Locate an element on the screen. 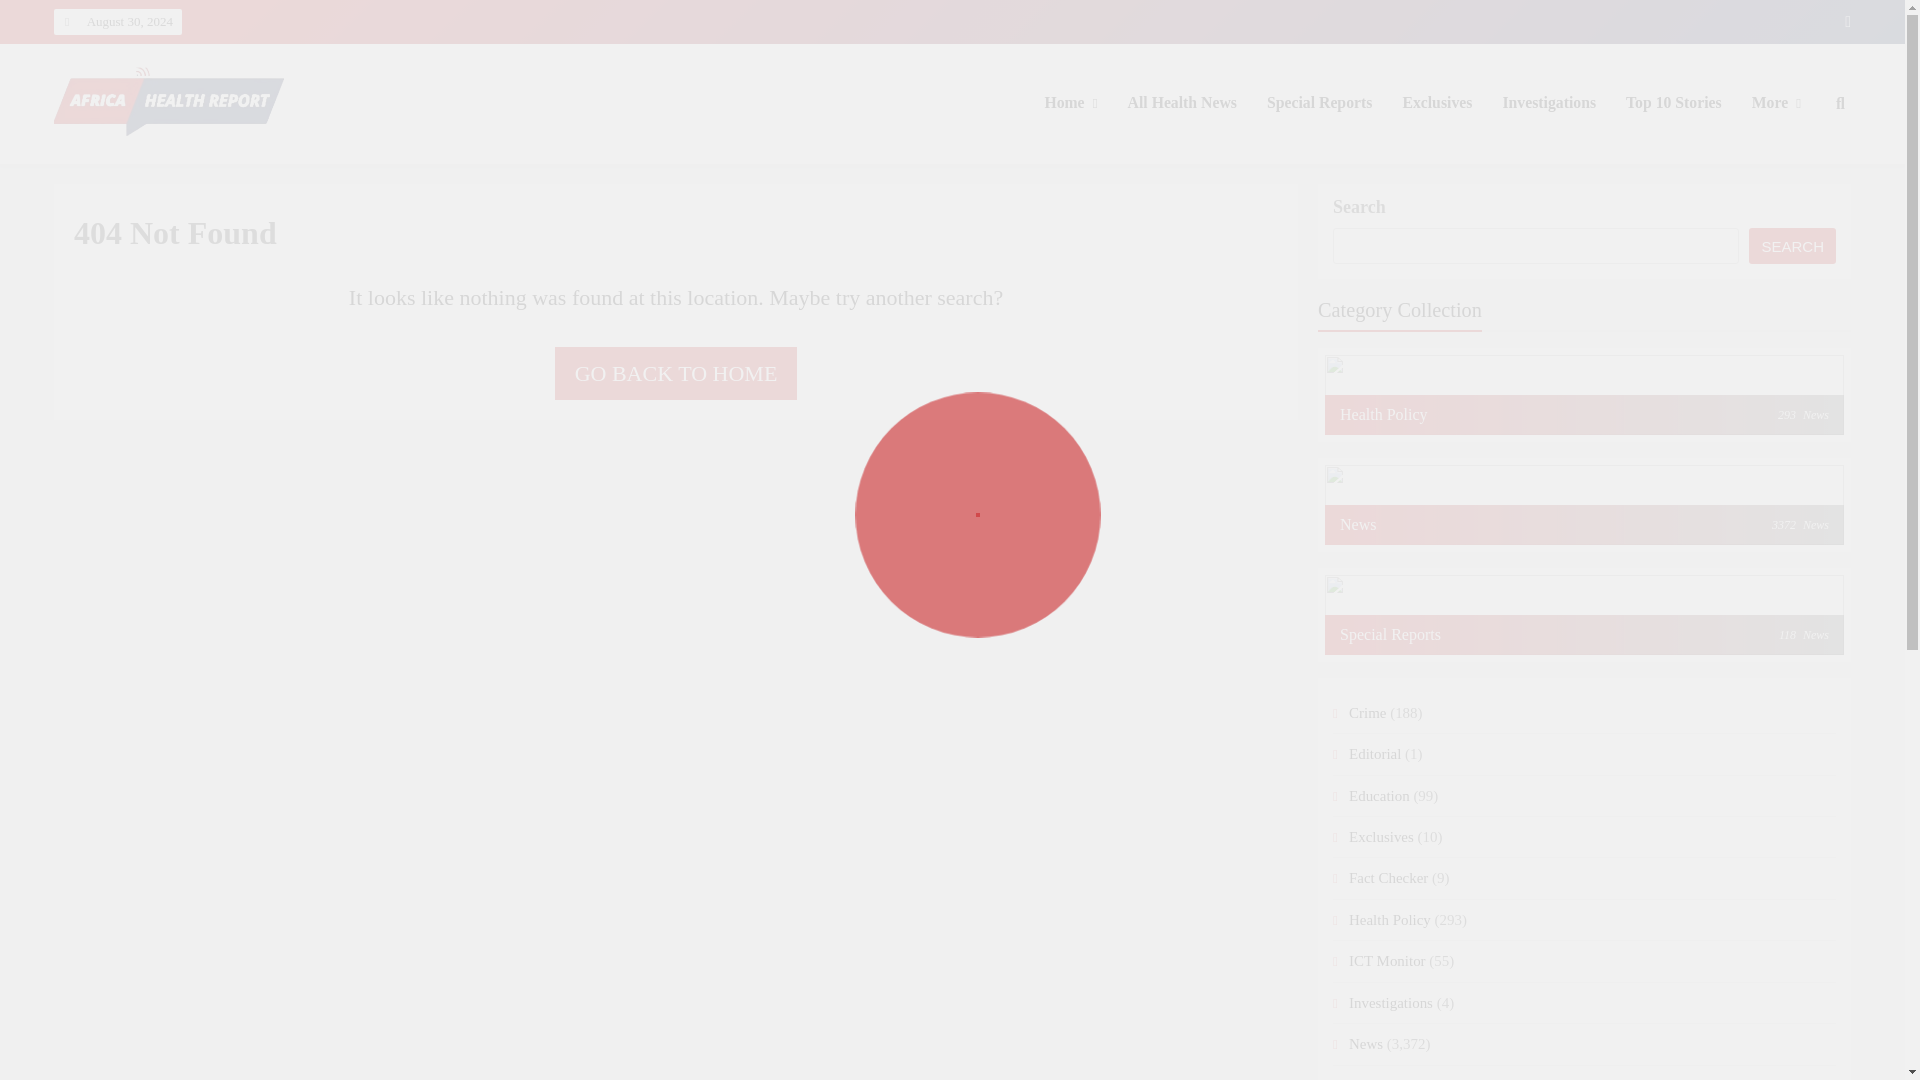  More is located at coordinates (1776, 102).